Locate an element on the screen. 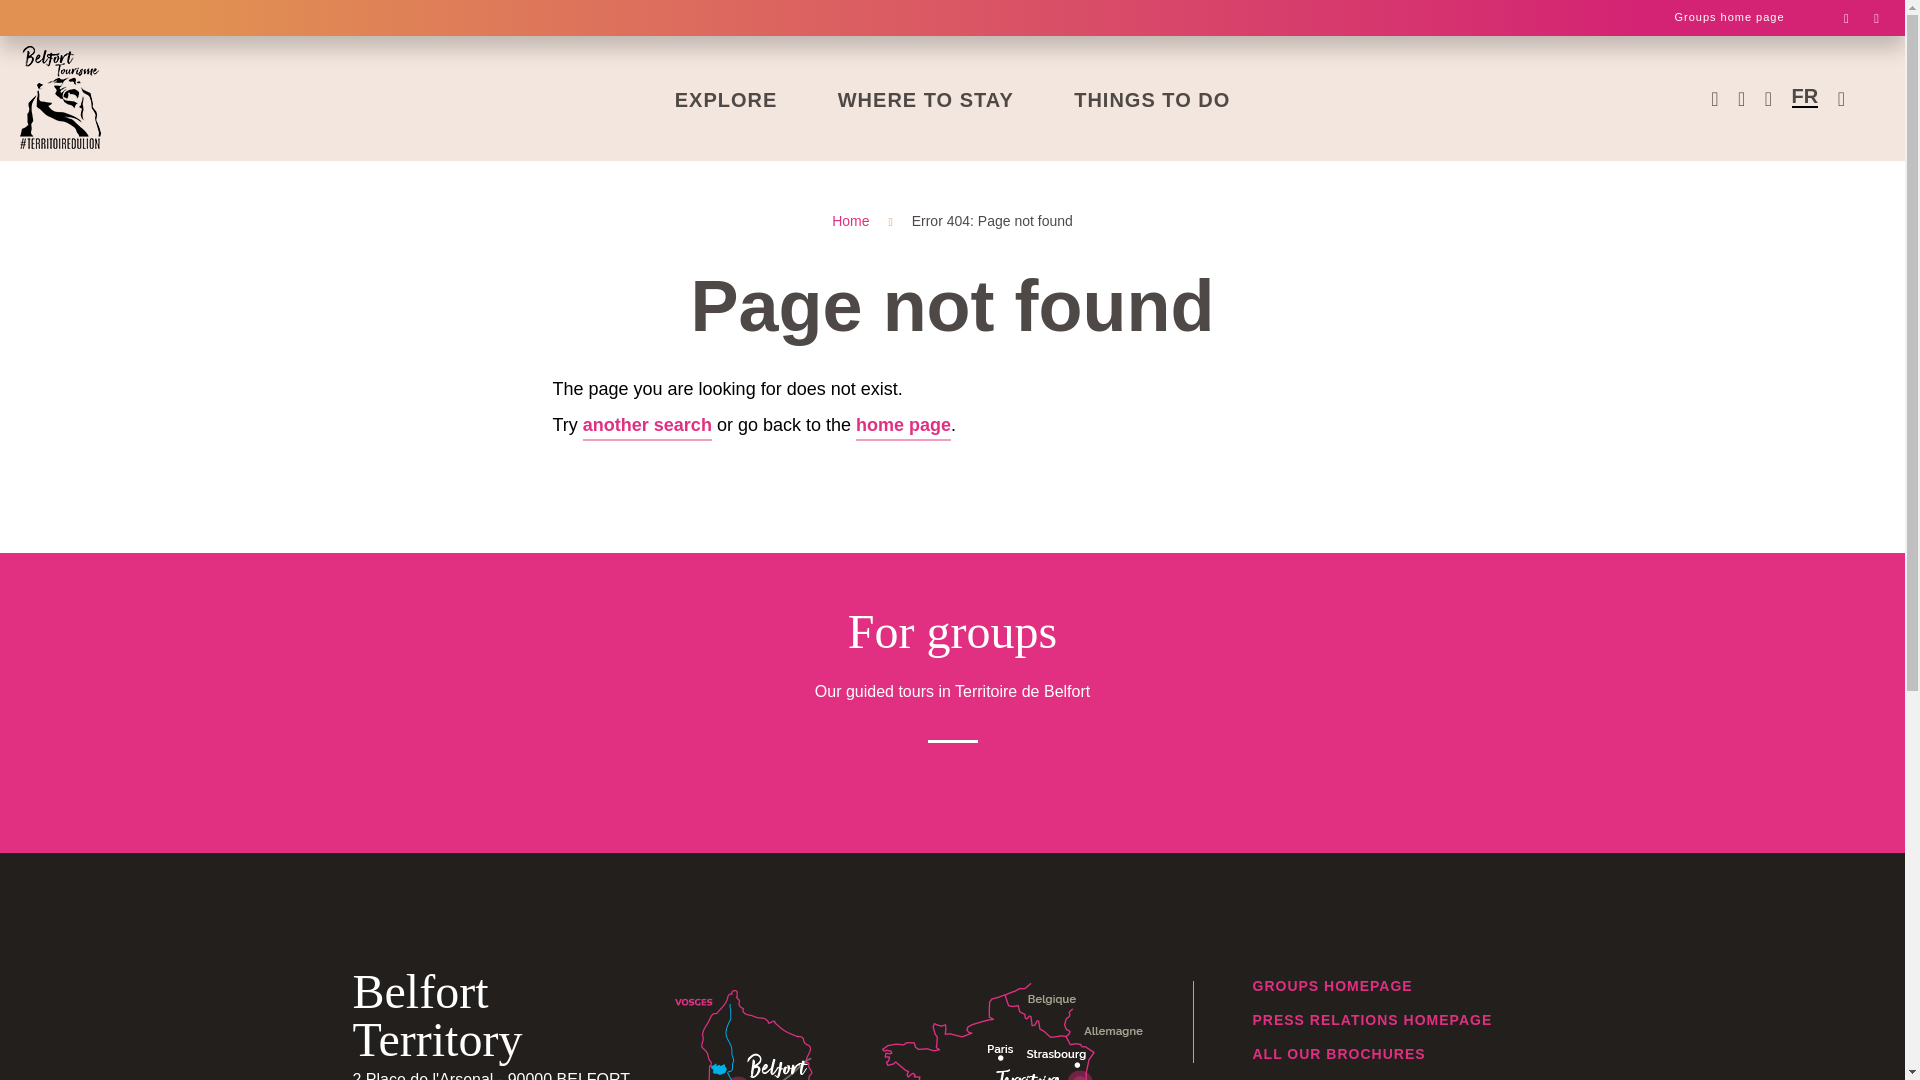 This screenshot has height=1080, width=1920. EXPLORE is located at coordinates (726, 99).